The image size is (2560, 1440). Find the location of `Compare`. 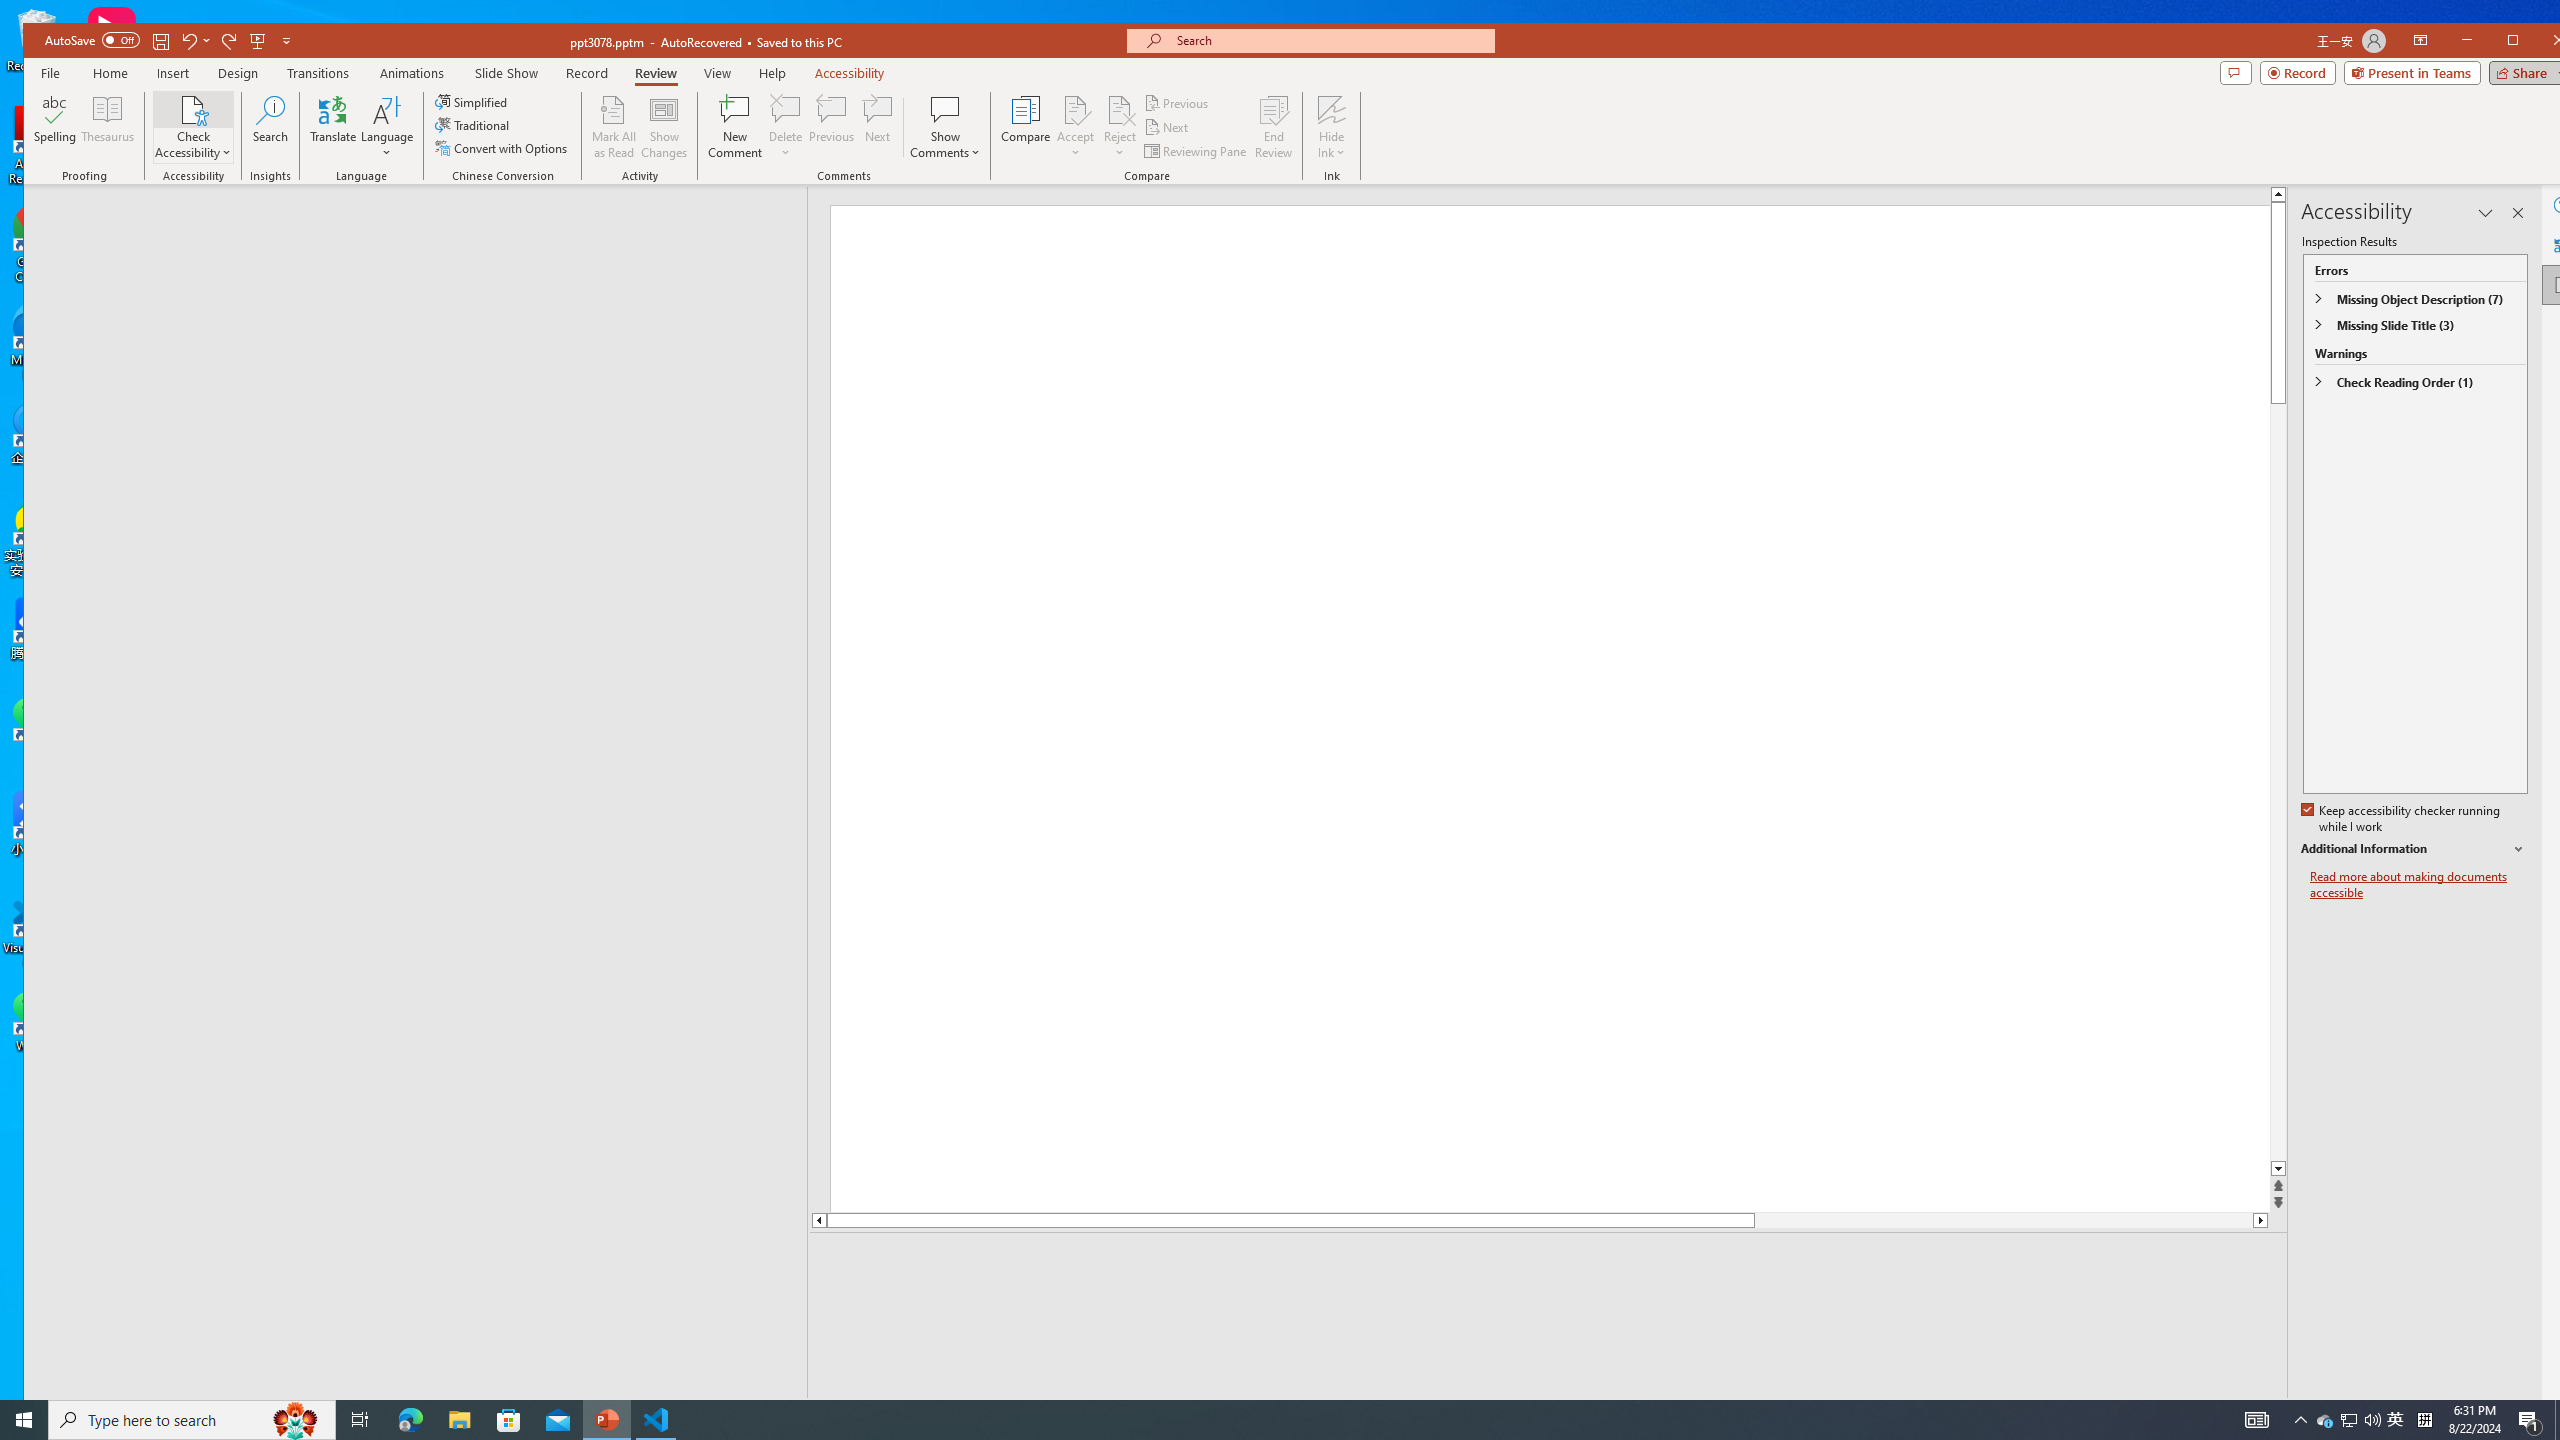

Compare is located at coordinates (1025, 127).